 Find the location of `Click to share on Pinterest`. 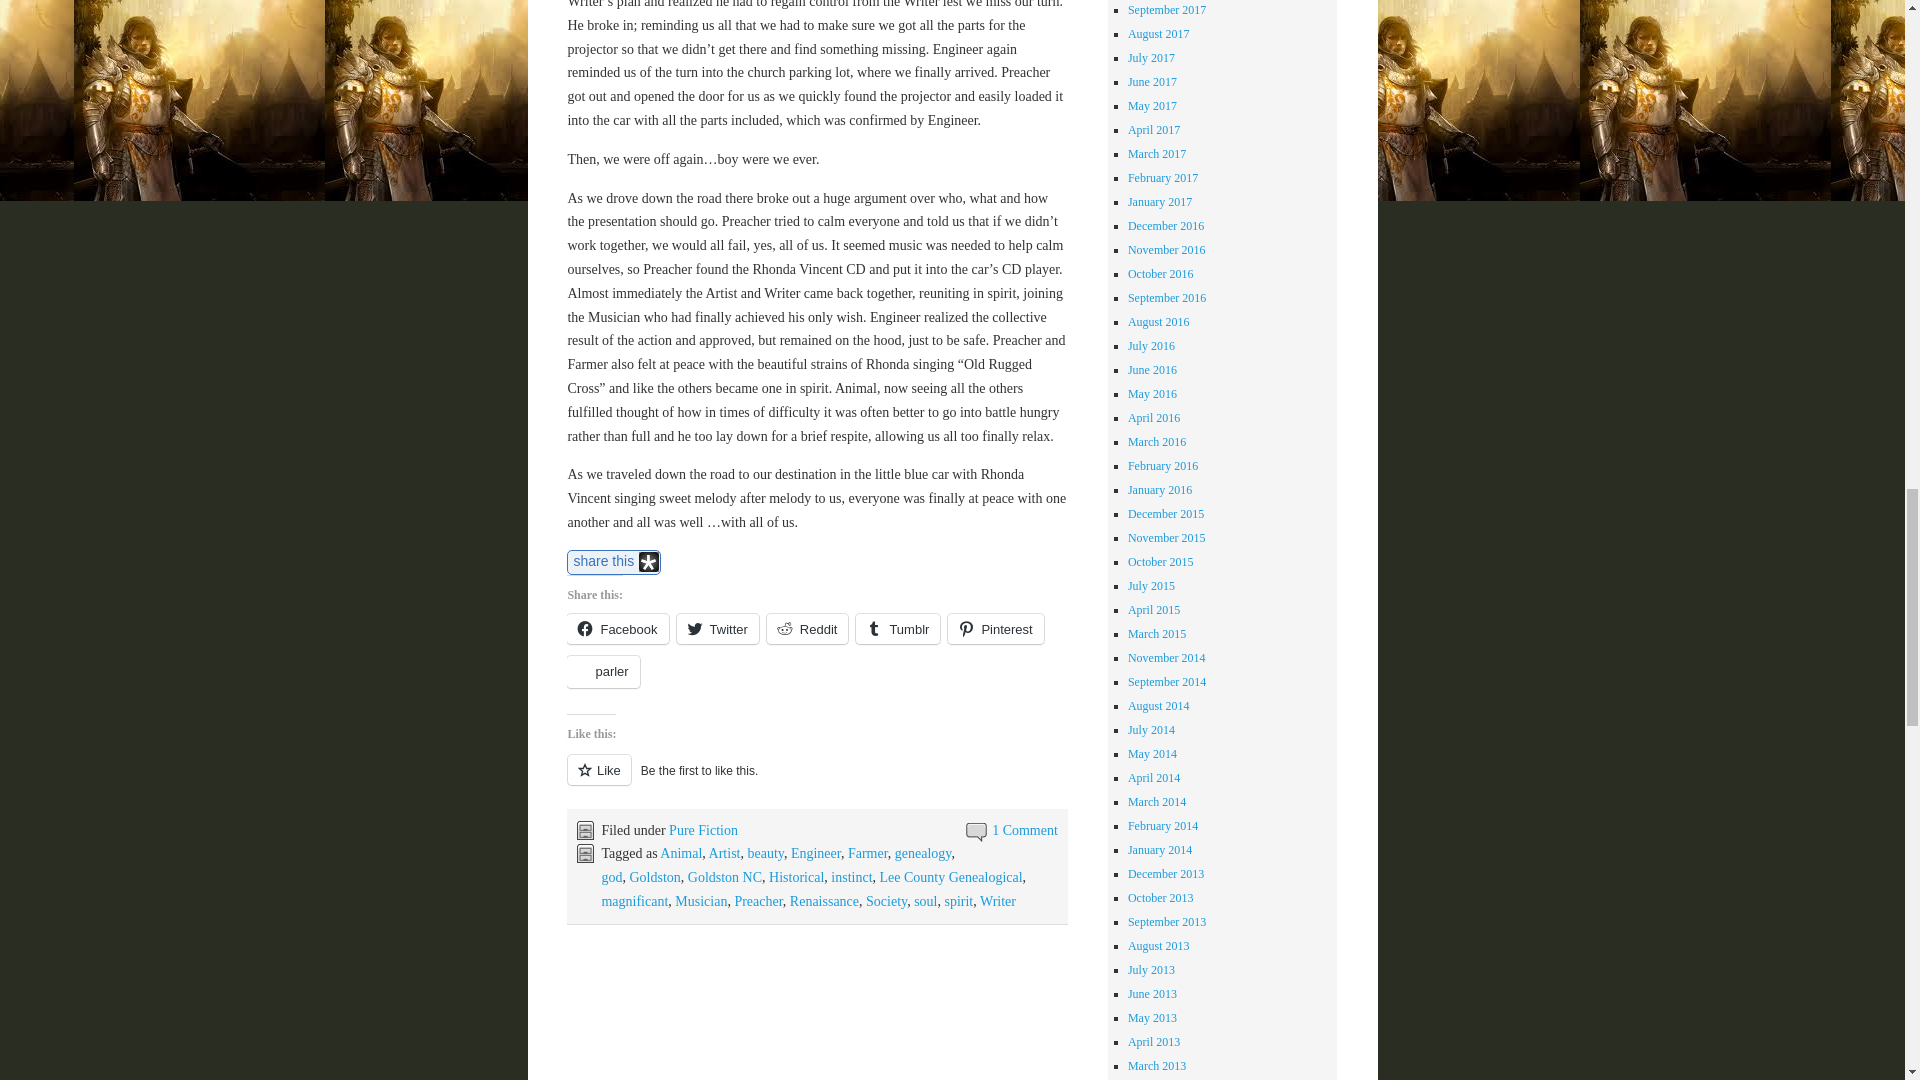

Click to share on Pinterest is located at coordinates (995, 628).